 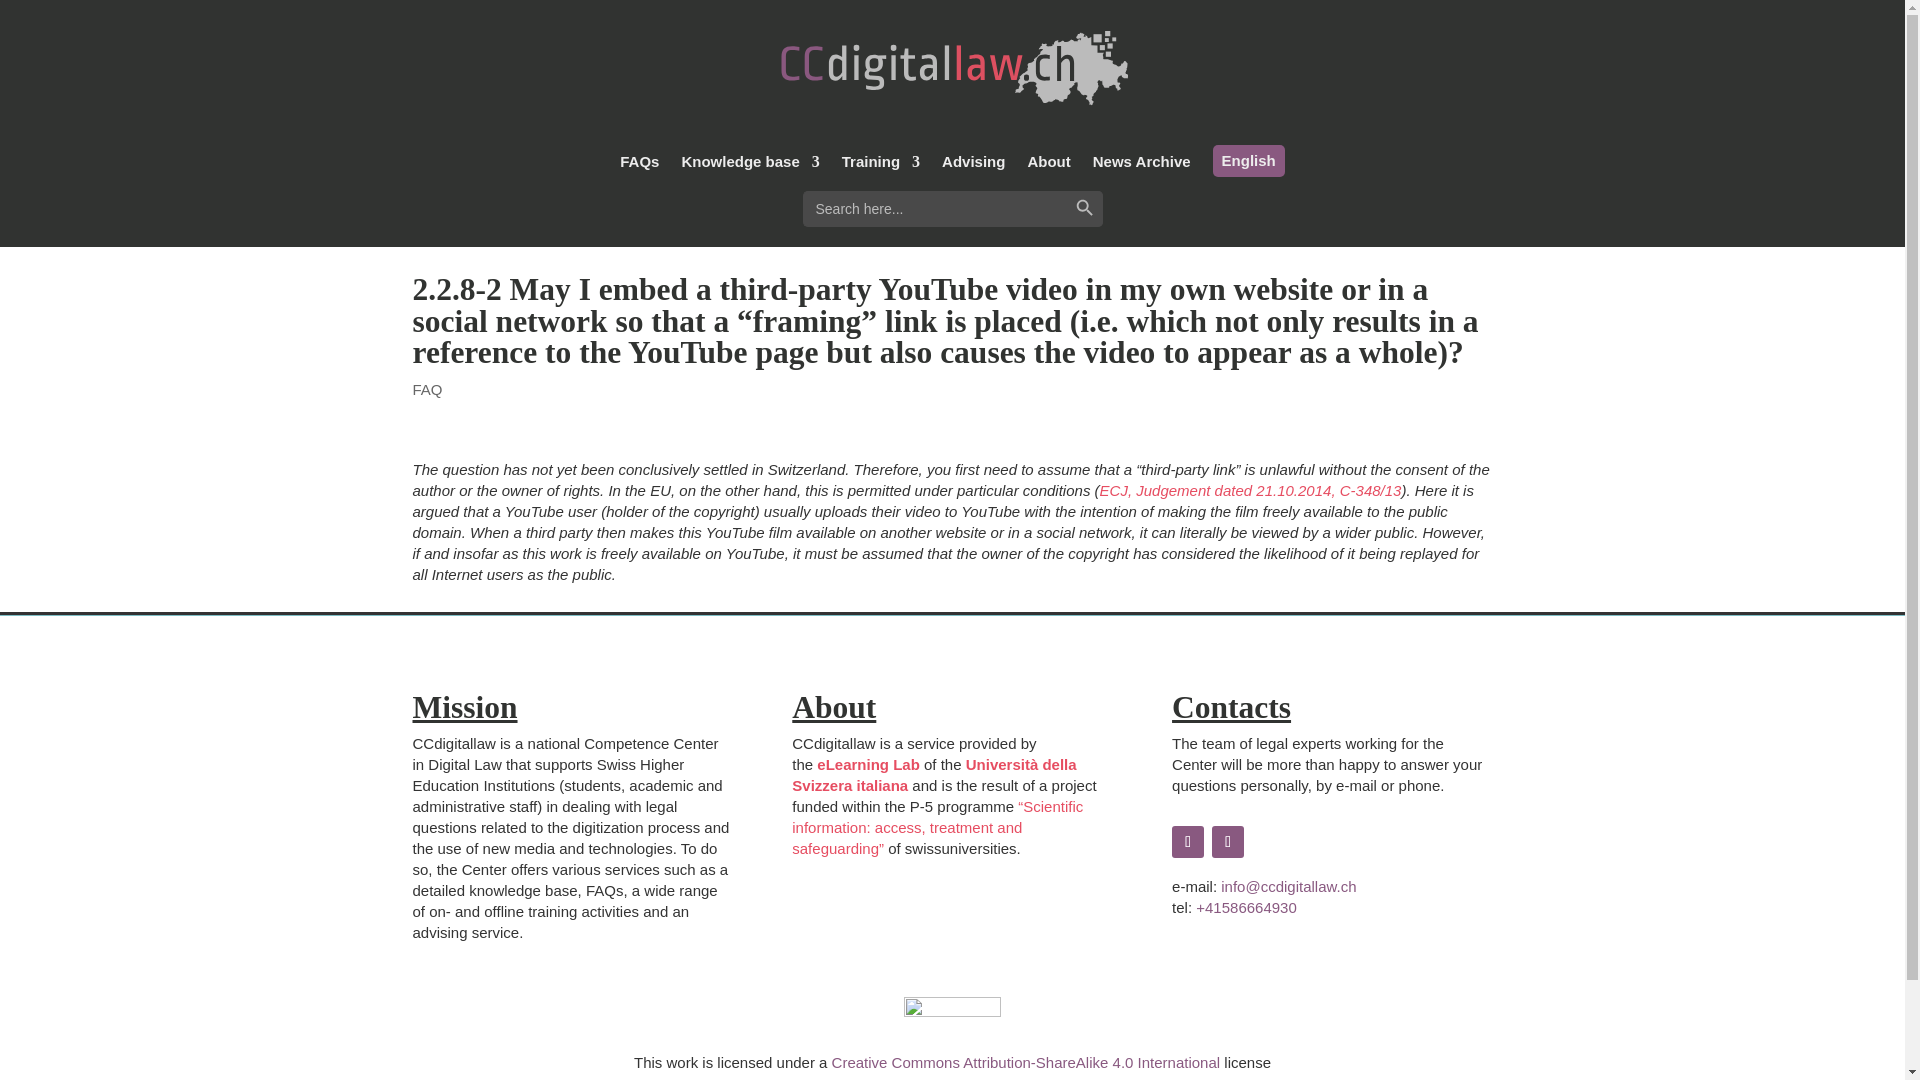 I want to click on eLearning Lab, so click(x=868, y=764).